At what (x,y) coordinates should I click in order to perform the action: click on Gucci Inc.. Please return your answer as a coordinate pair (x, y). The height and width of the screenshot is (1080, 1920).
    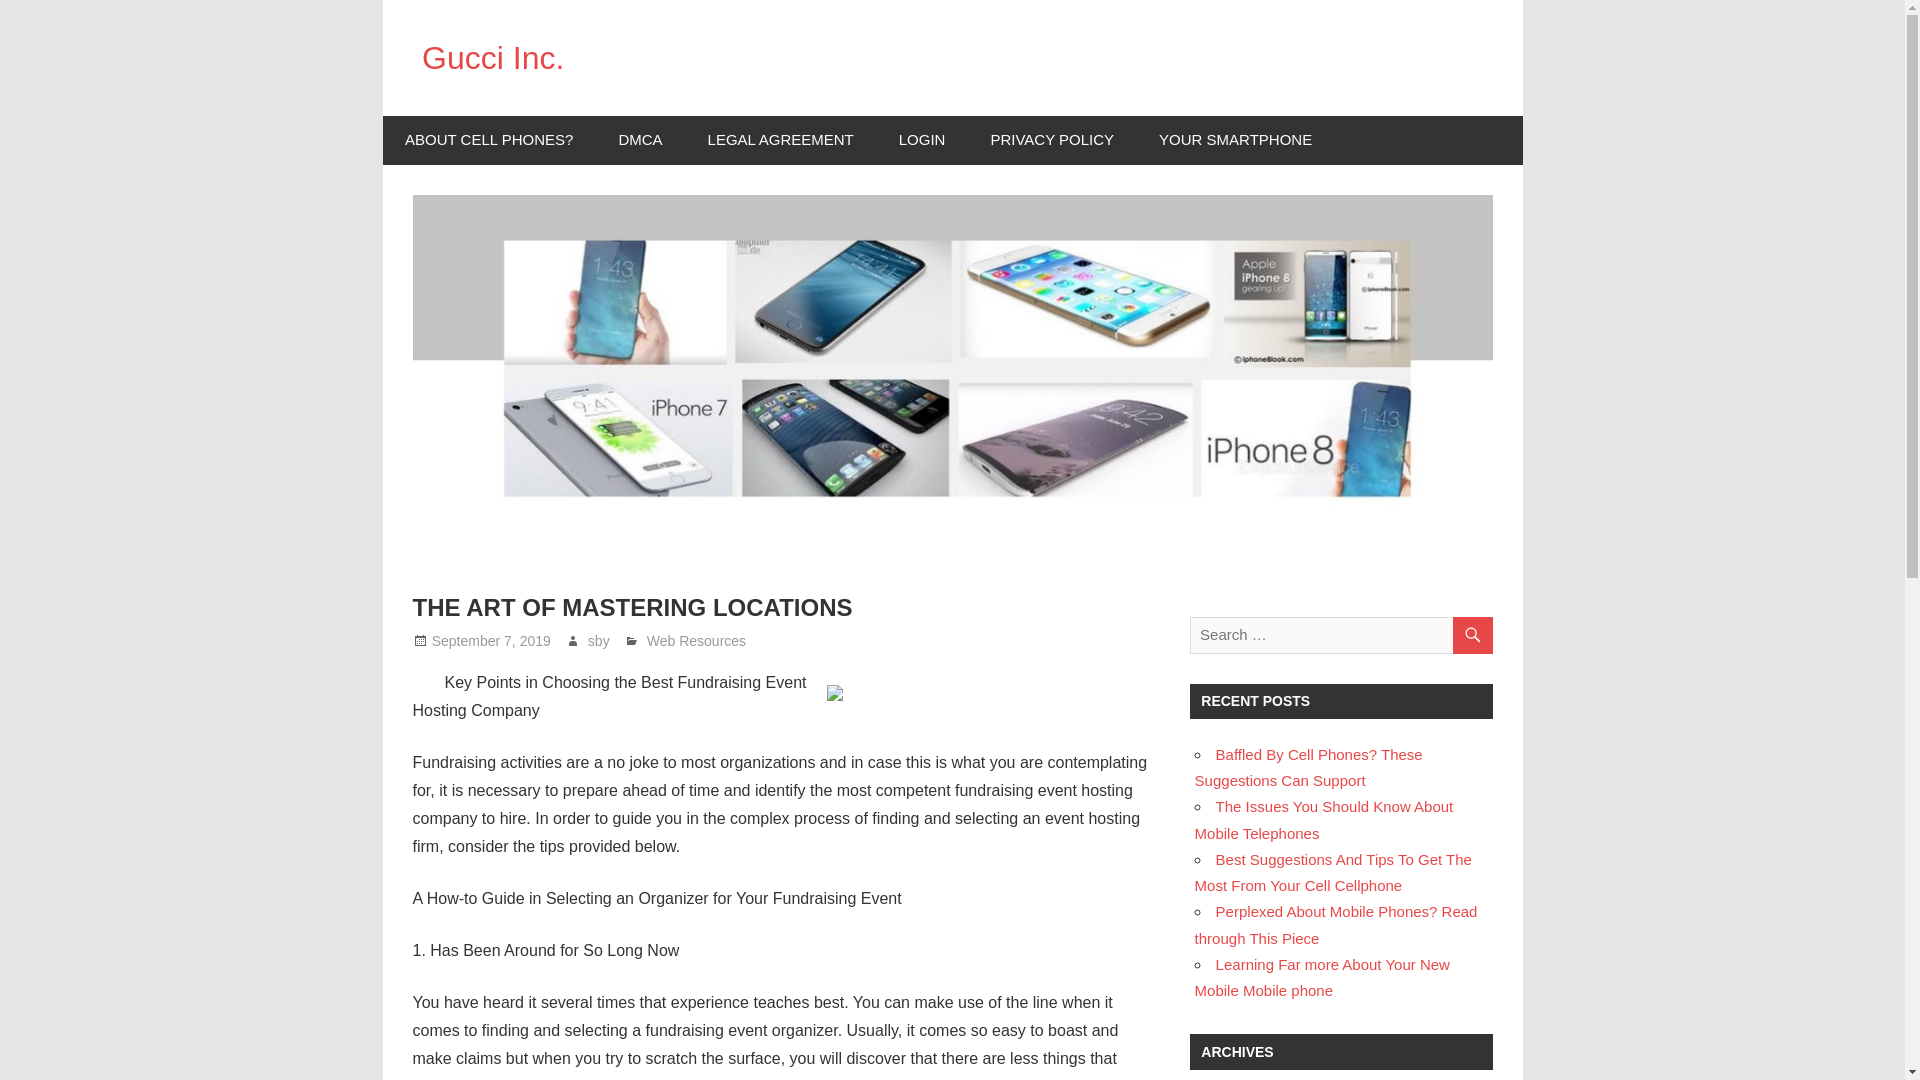
    Looking at the image, I should click on (493, 57).